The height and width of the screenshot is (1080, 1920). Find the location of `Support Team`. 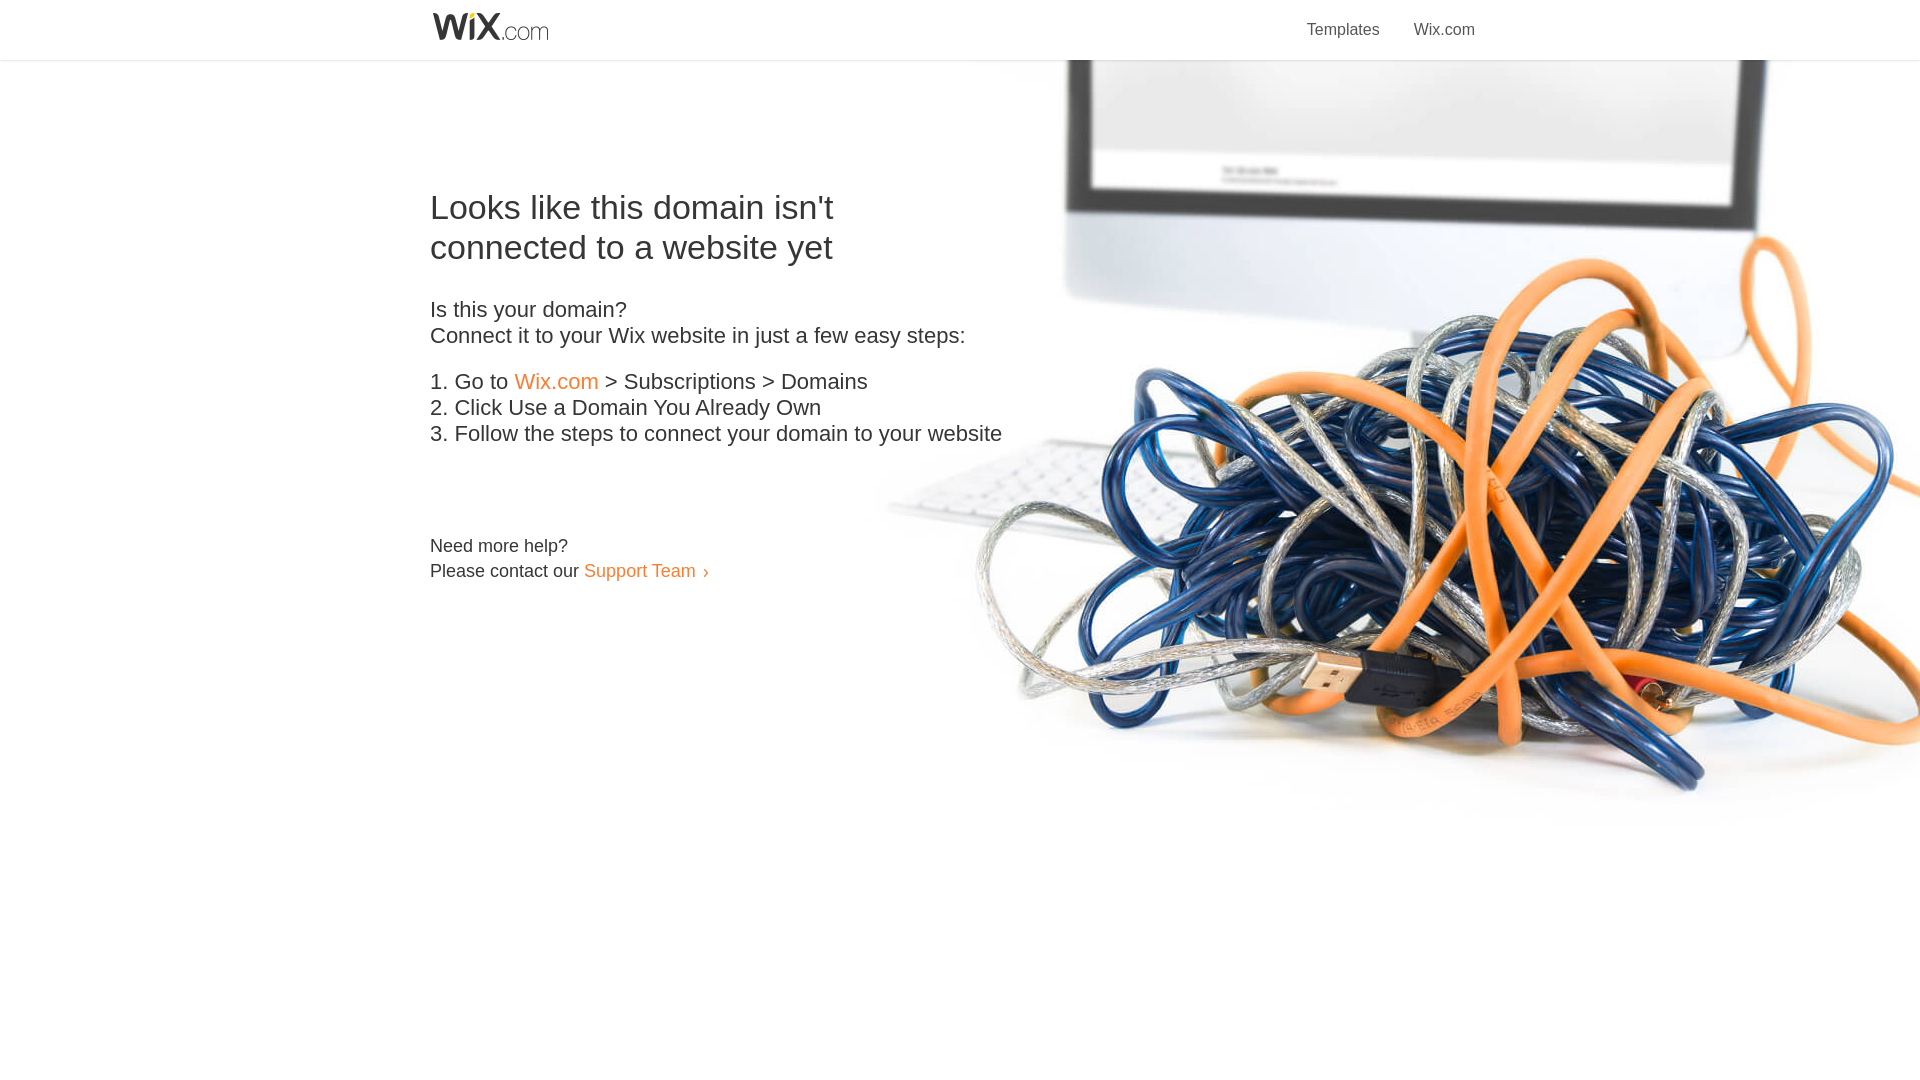

Support Team is located at coordinates (639, 570).